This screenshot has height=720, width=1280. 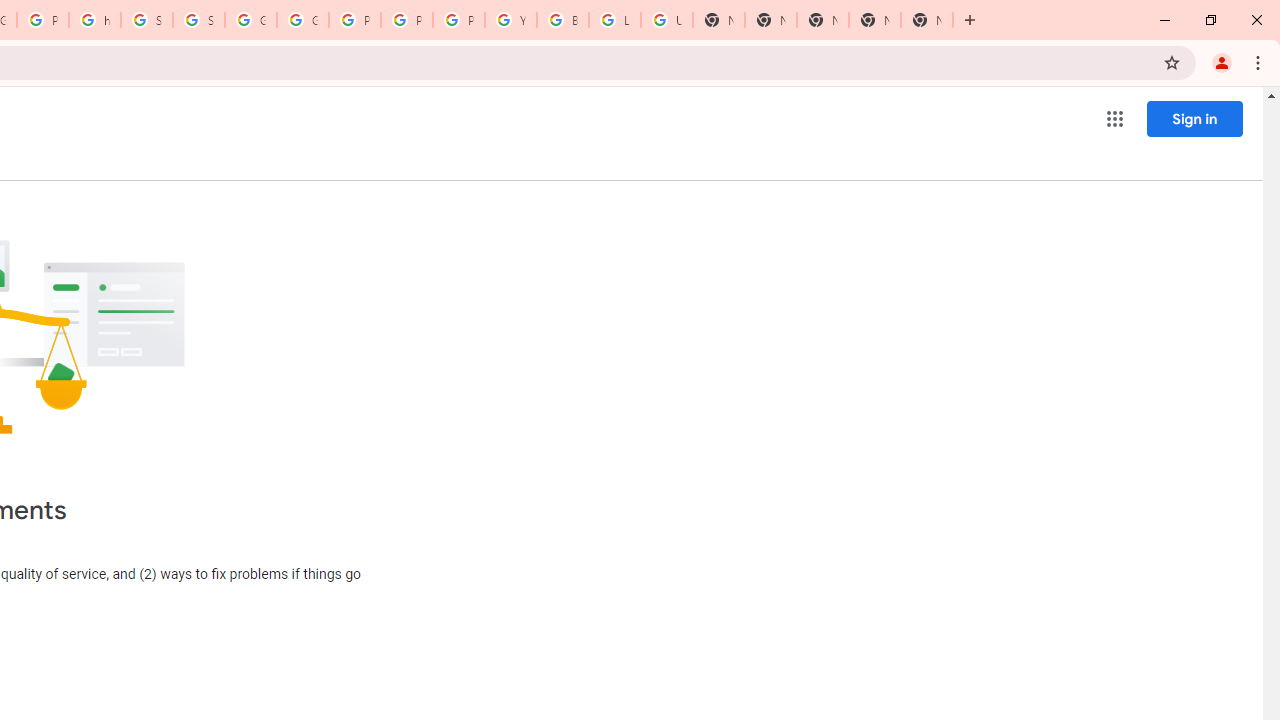 What do you see at coordinates (355, 20) in the screenshot?
I see `Privacy Help Center - Policies Help` at bounding box center [355, 20].